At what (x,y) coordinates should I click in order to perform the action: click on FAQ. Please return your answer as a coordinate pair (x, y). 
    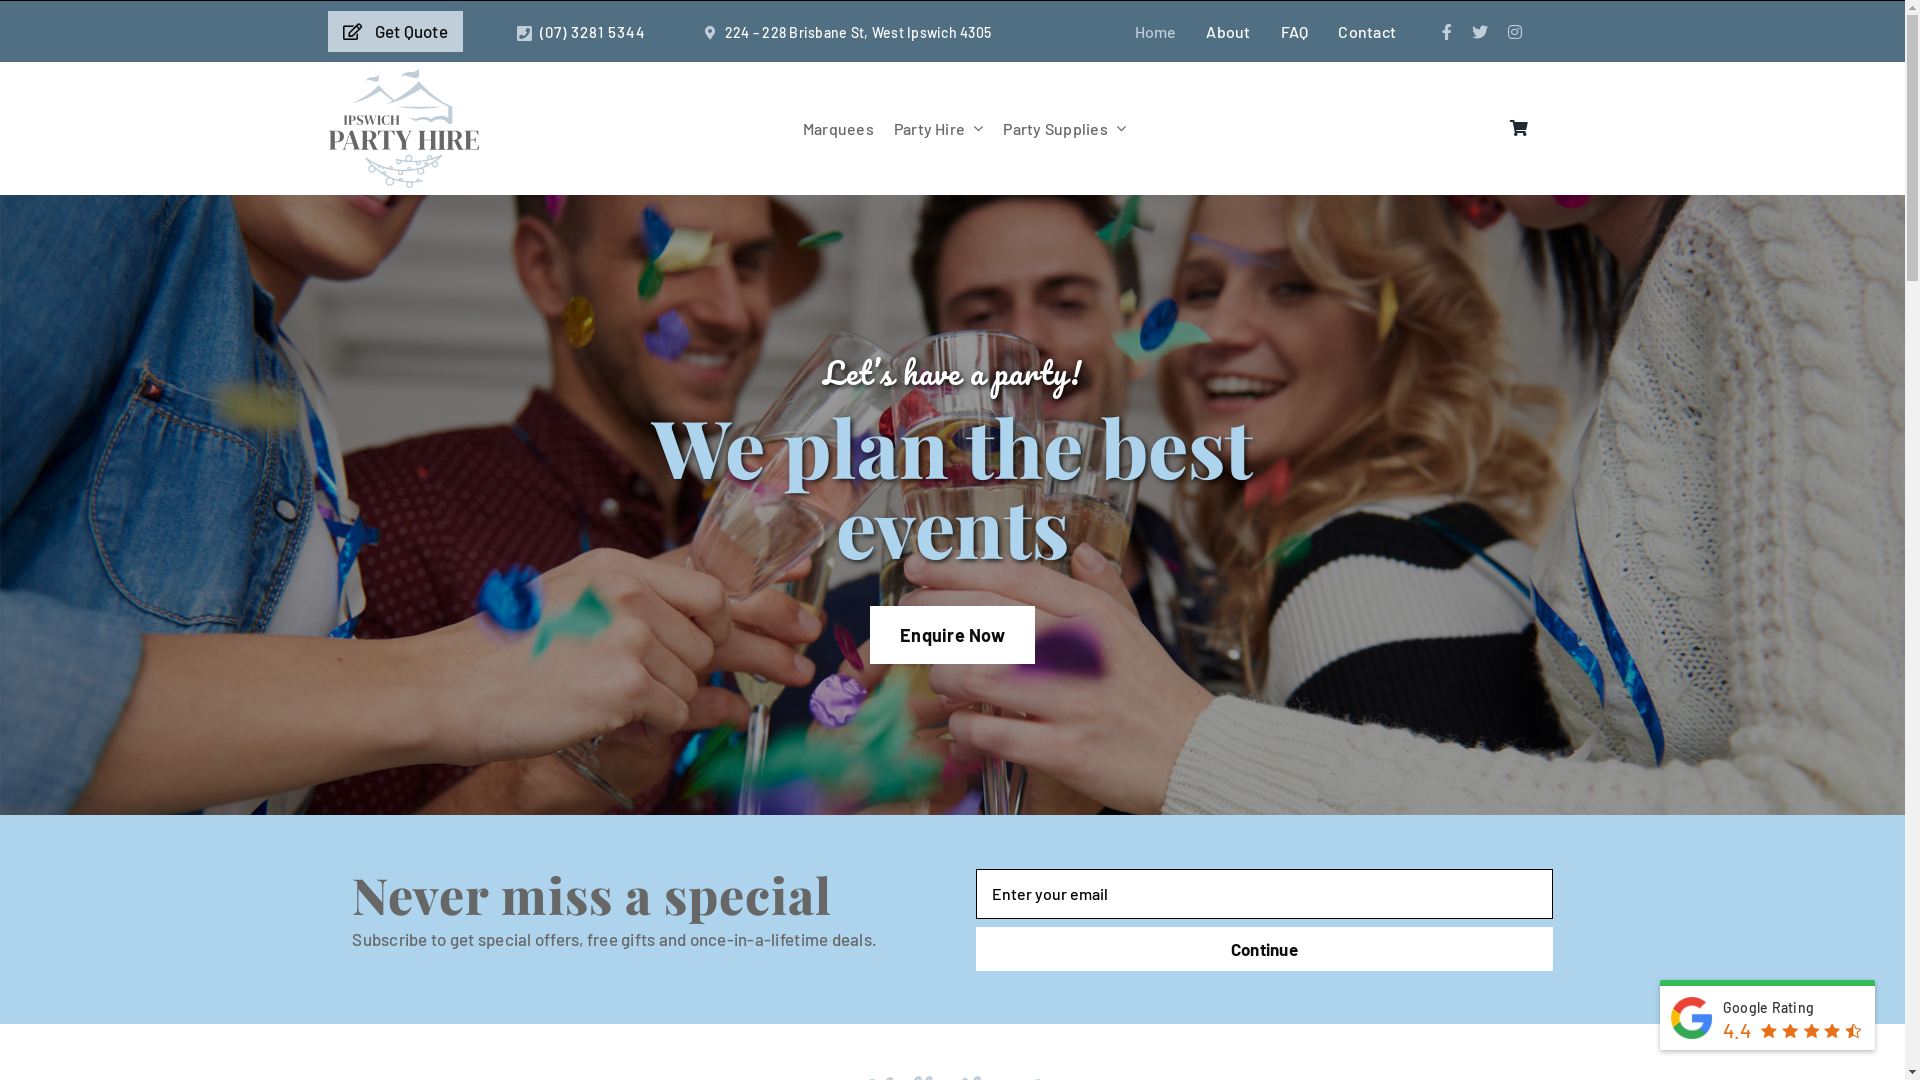
    Looking at the image, I should click on (1295, 32).